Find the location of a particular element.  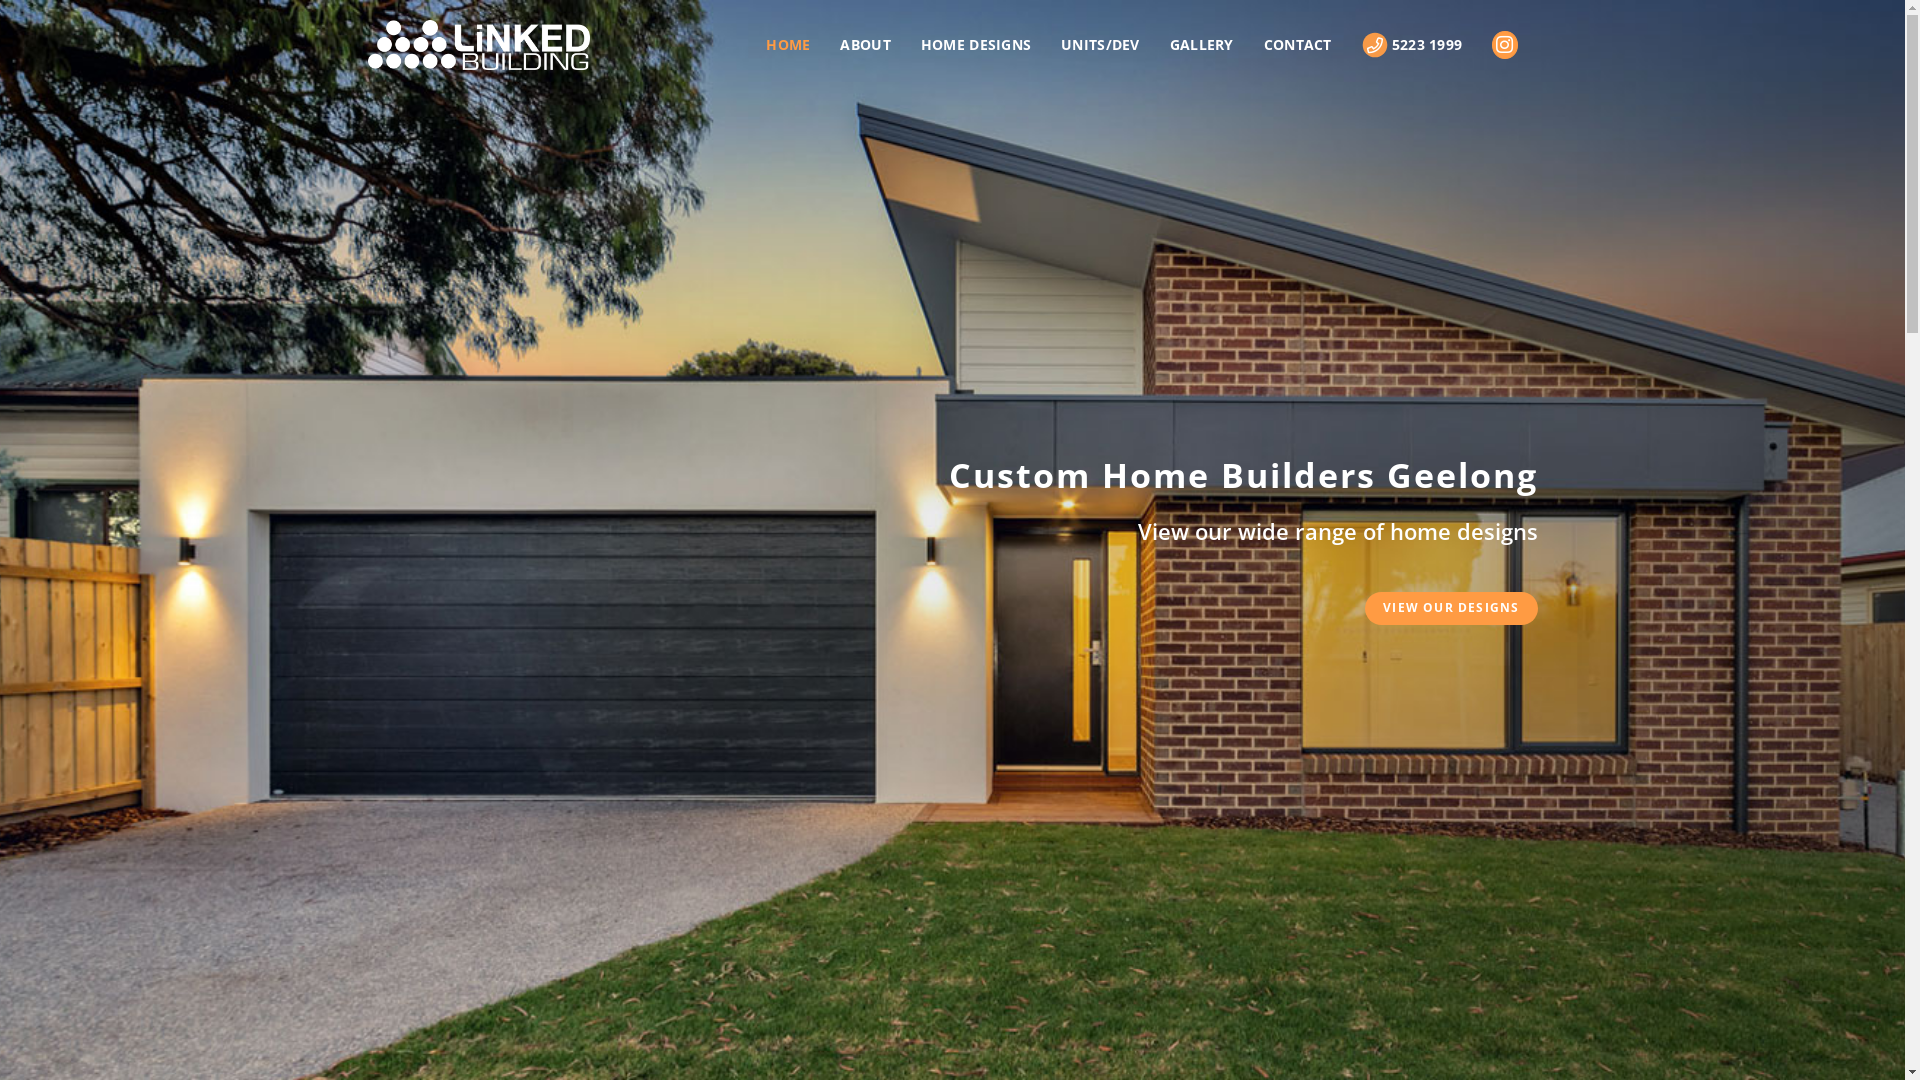

UNITS/DEV is located at coordinates (1100, 45).